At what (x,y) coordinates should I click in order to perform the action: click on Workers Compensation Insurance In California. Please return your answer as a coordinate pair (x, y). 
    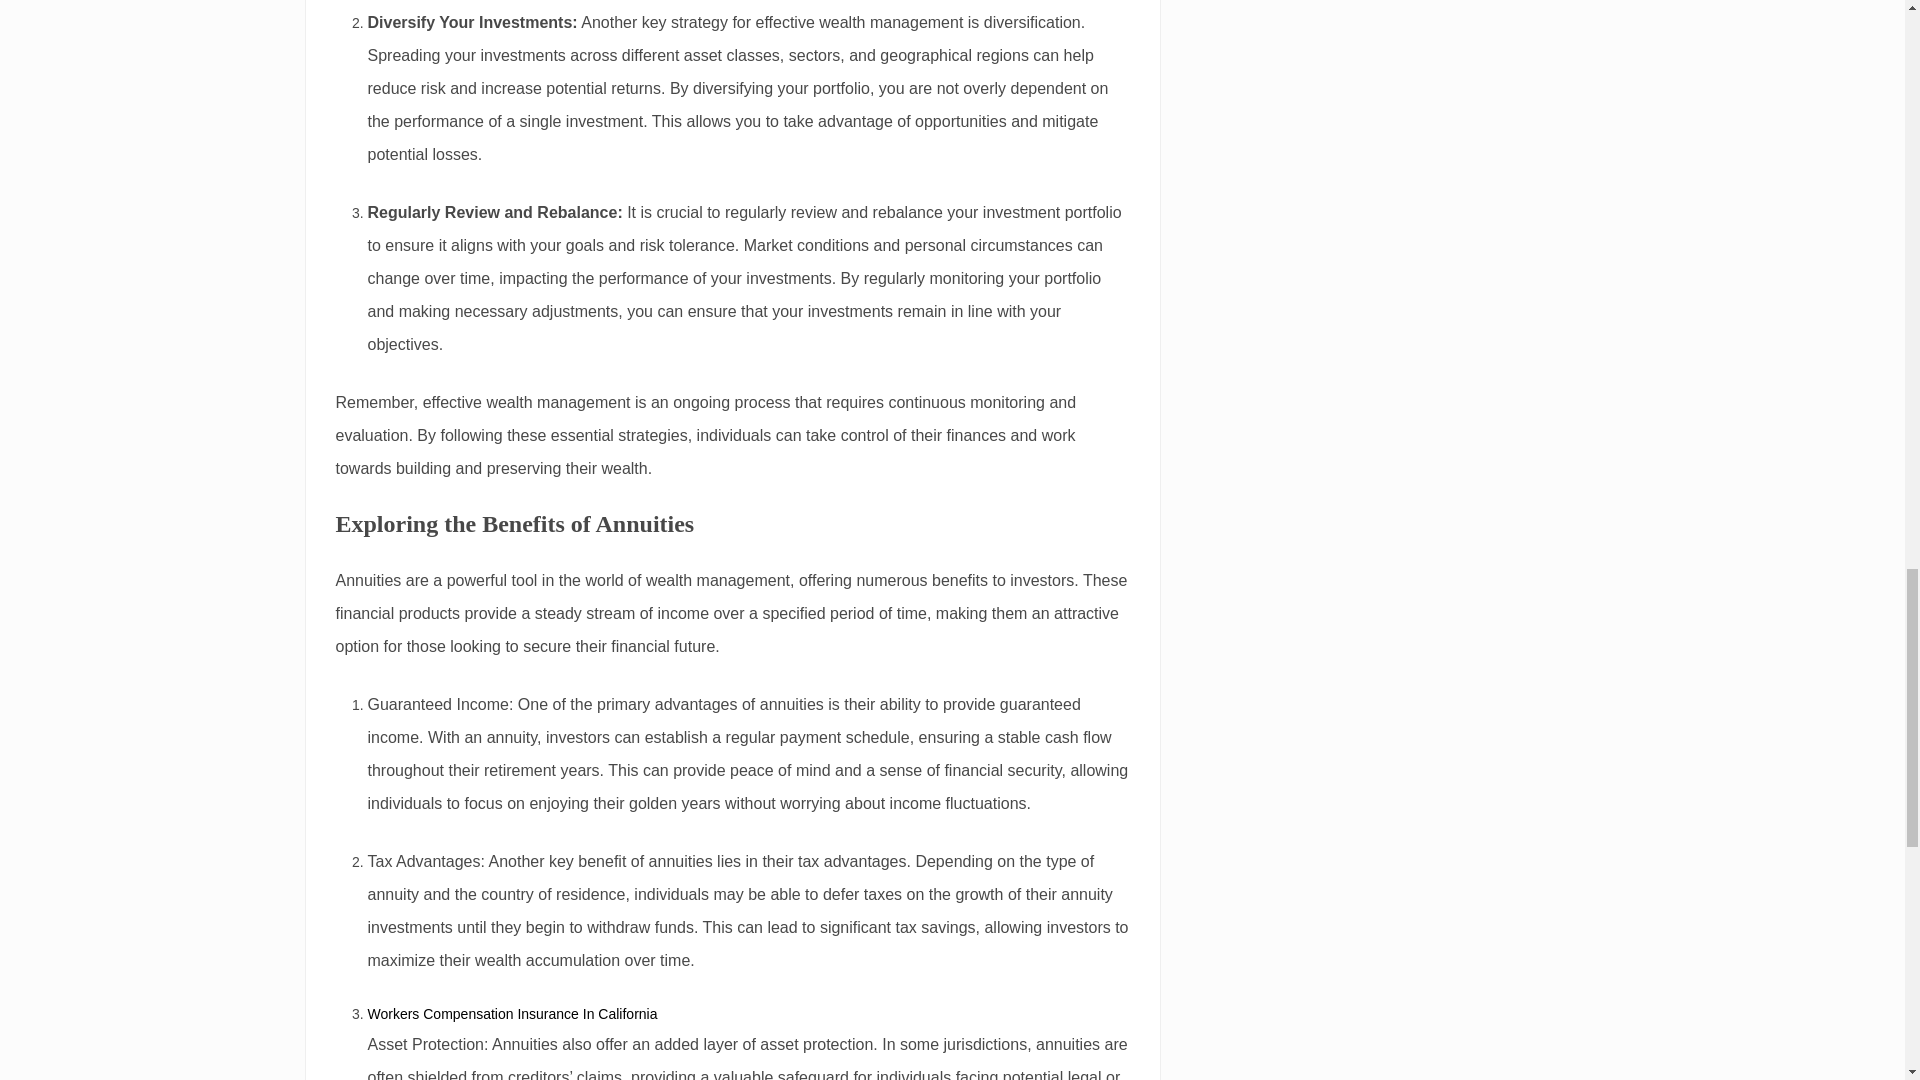
    Looking at the image, I should click on (513, 1013).